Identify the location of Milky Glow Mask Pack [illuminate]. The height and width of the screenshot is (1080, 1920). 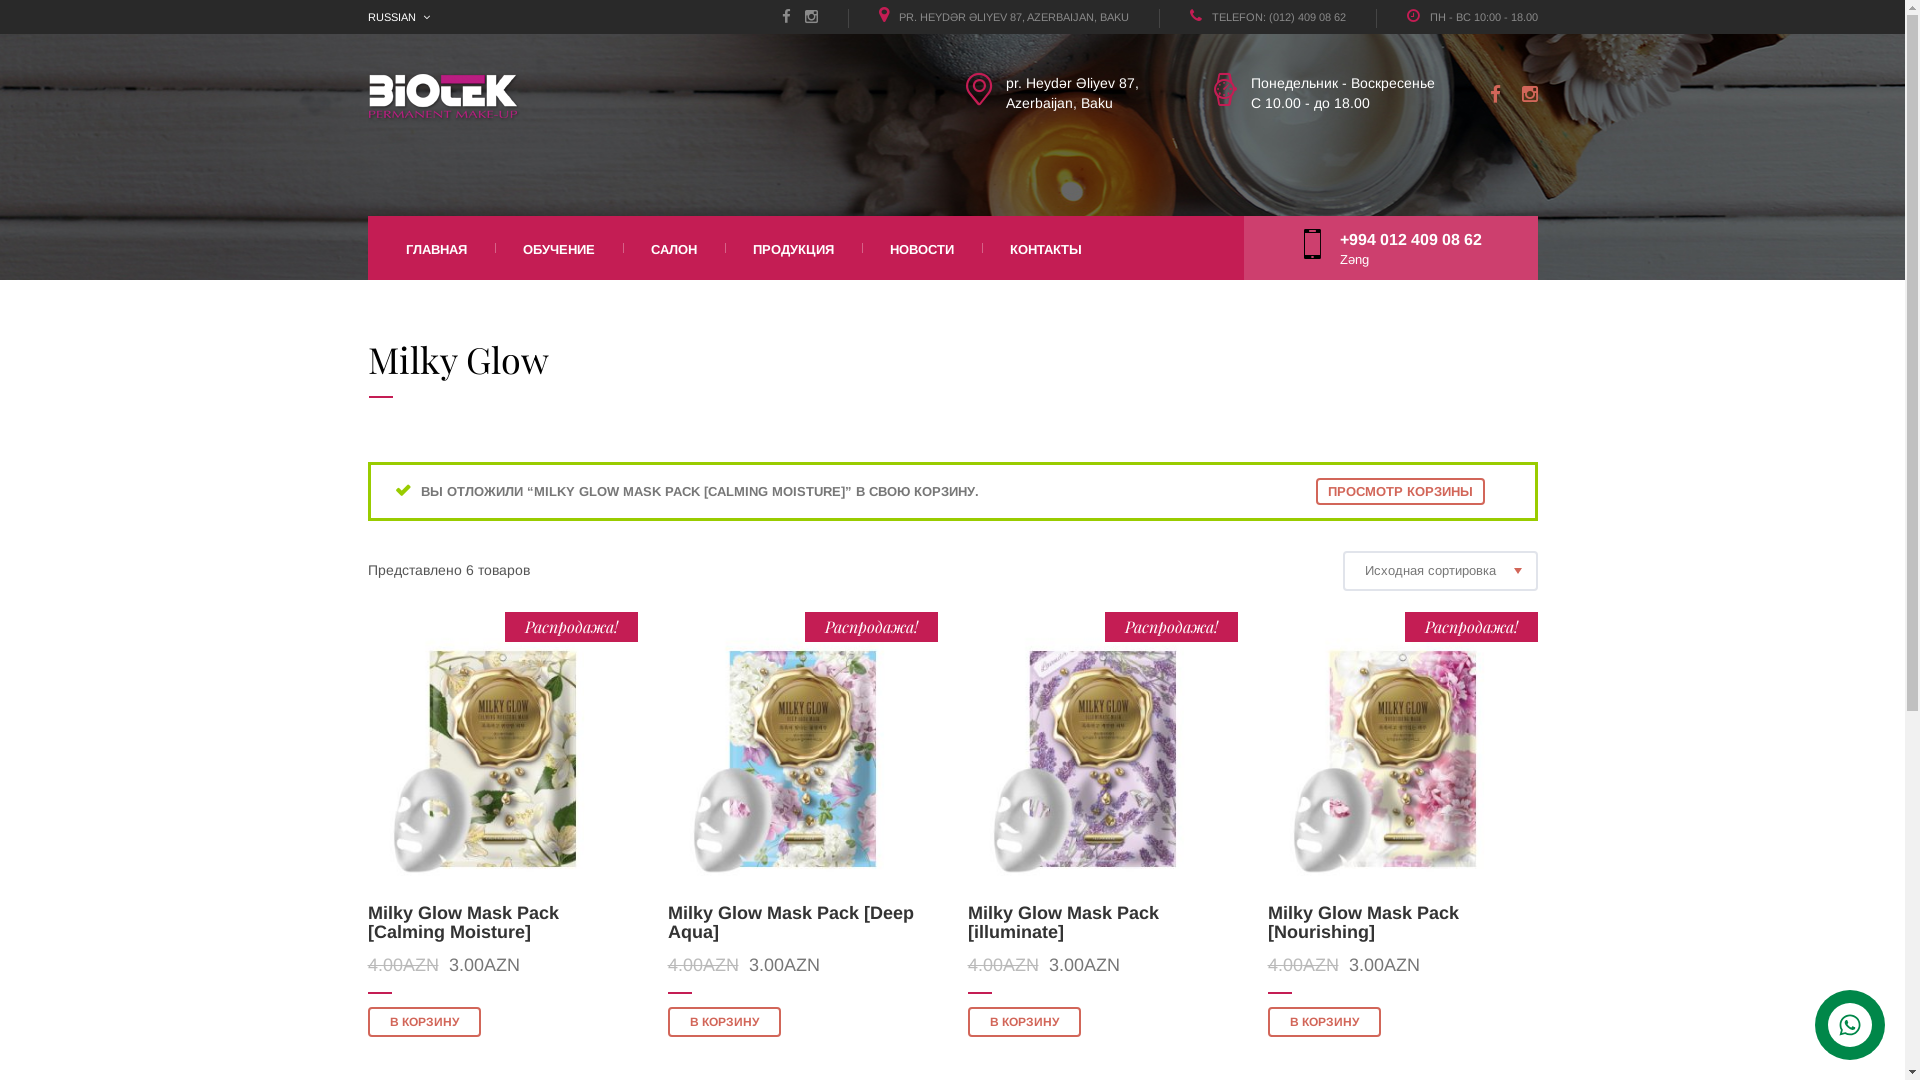
(1064, 923).